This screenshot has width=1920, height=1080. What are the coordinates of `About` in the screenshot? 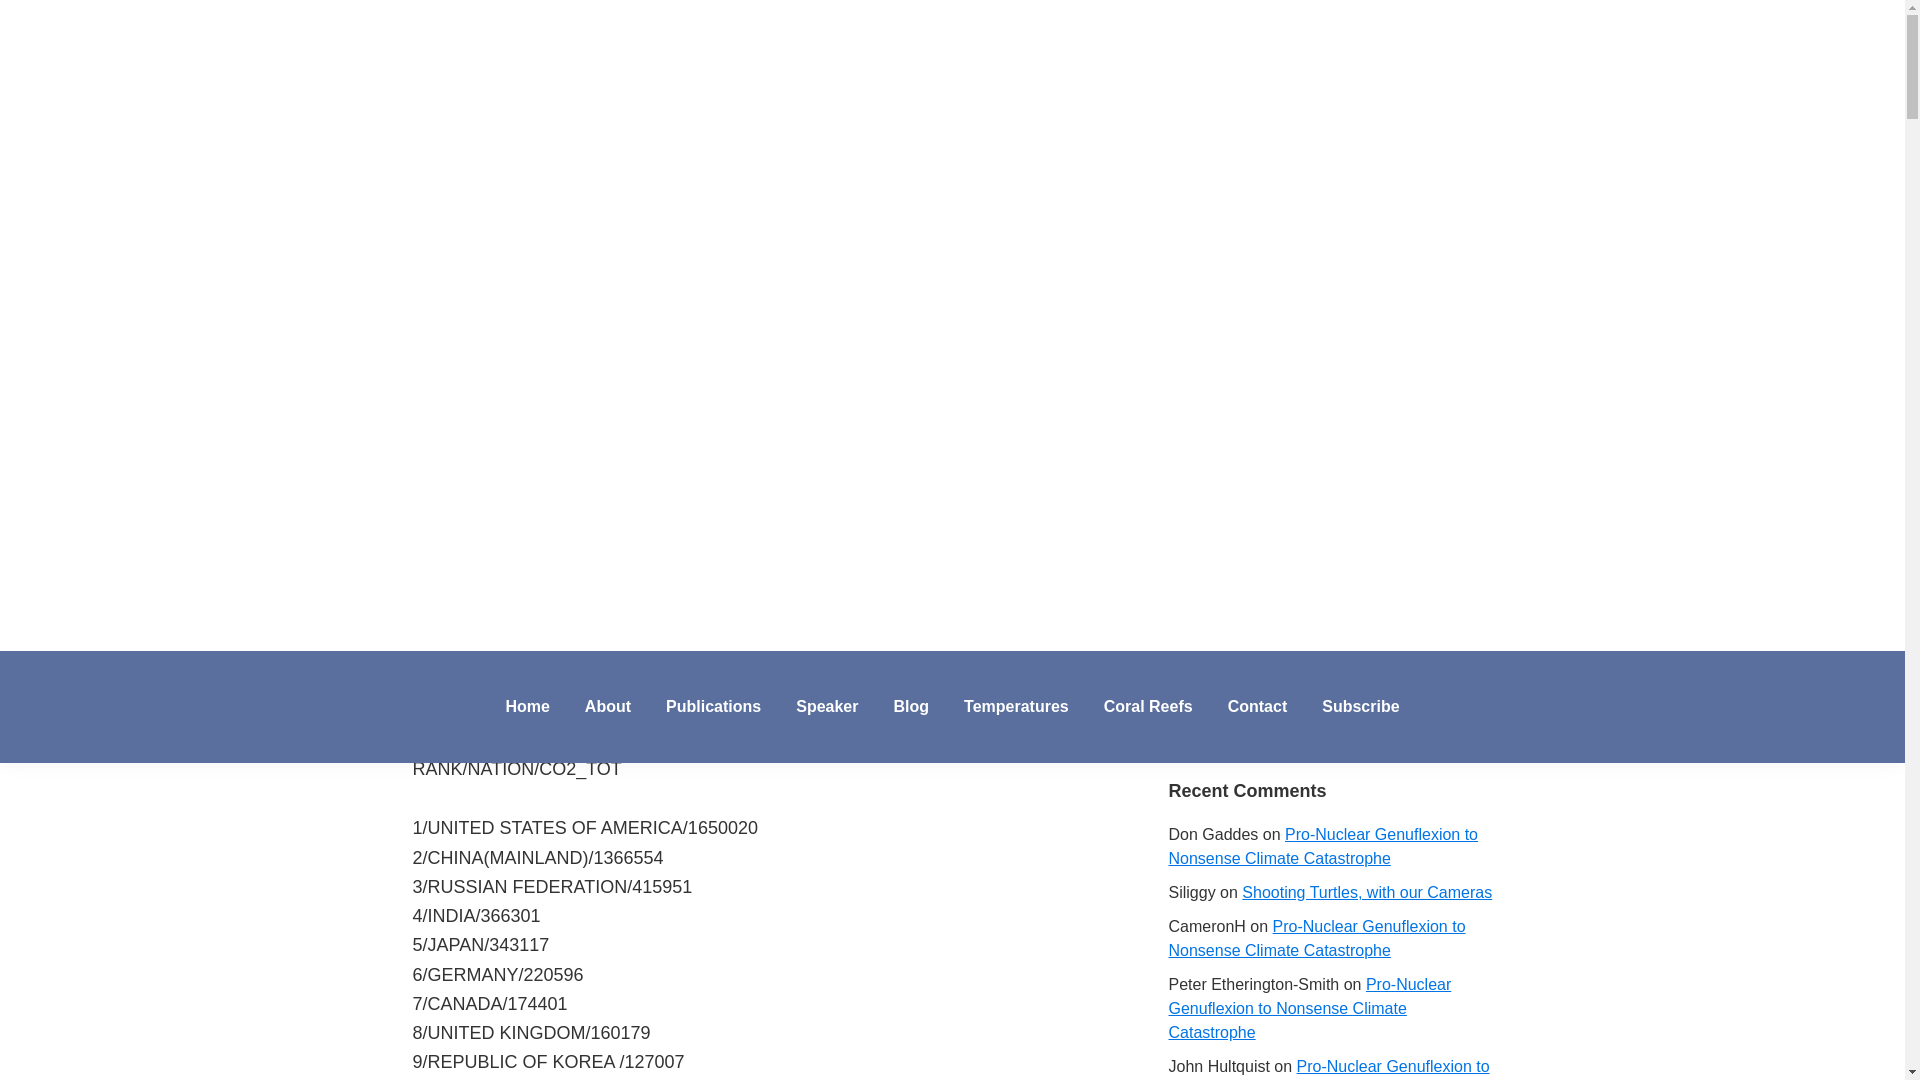 It's located at (608, 706).